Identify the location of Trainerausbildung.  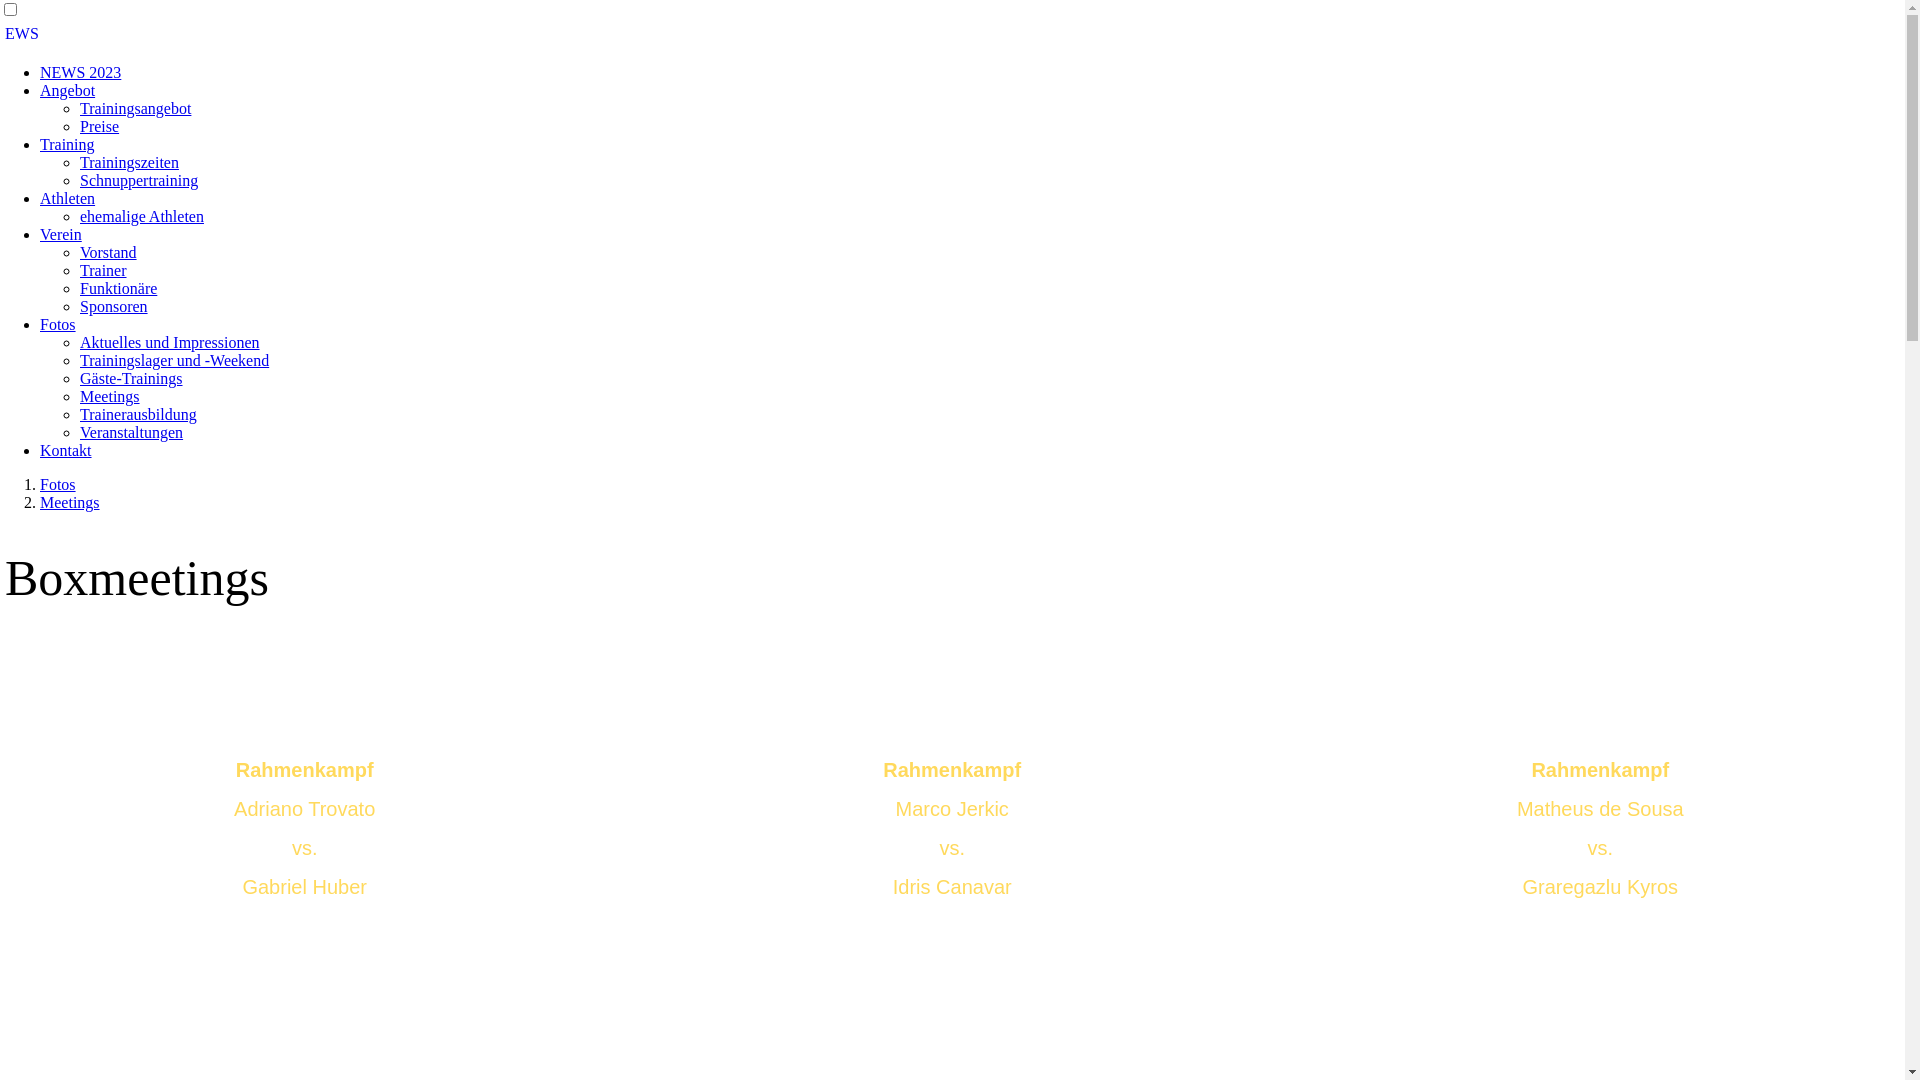
(138, 414).